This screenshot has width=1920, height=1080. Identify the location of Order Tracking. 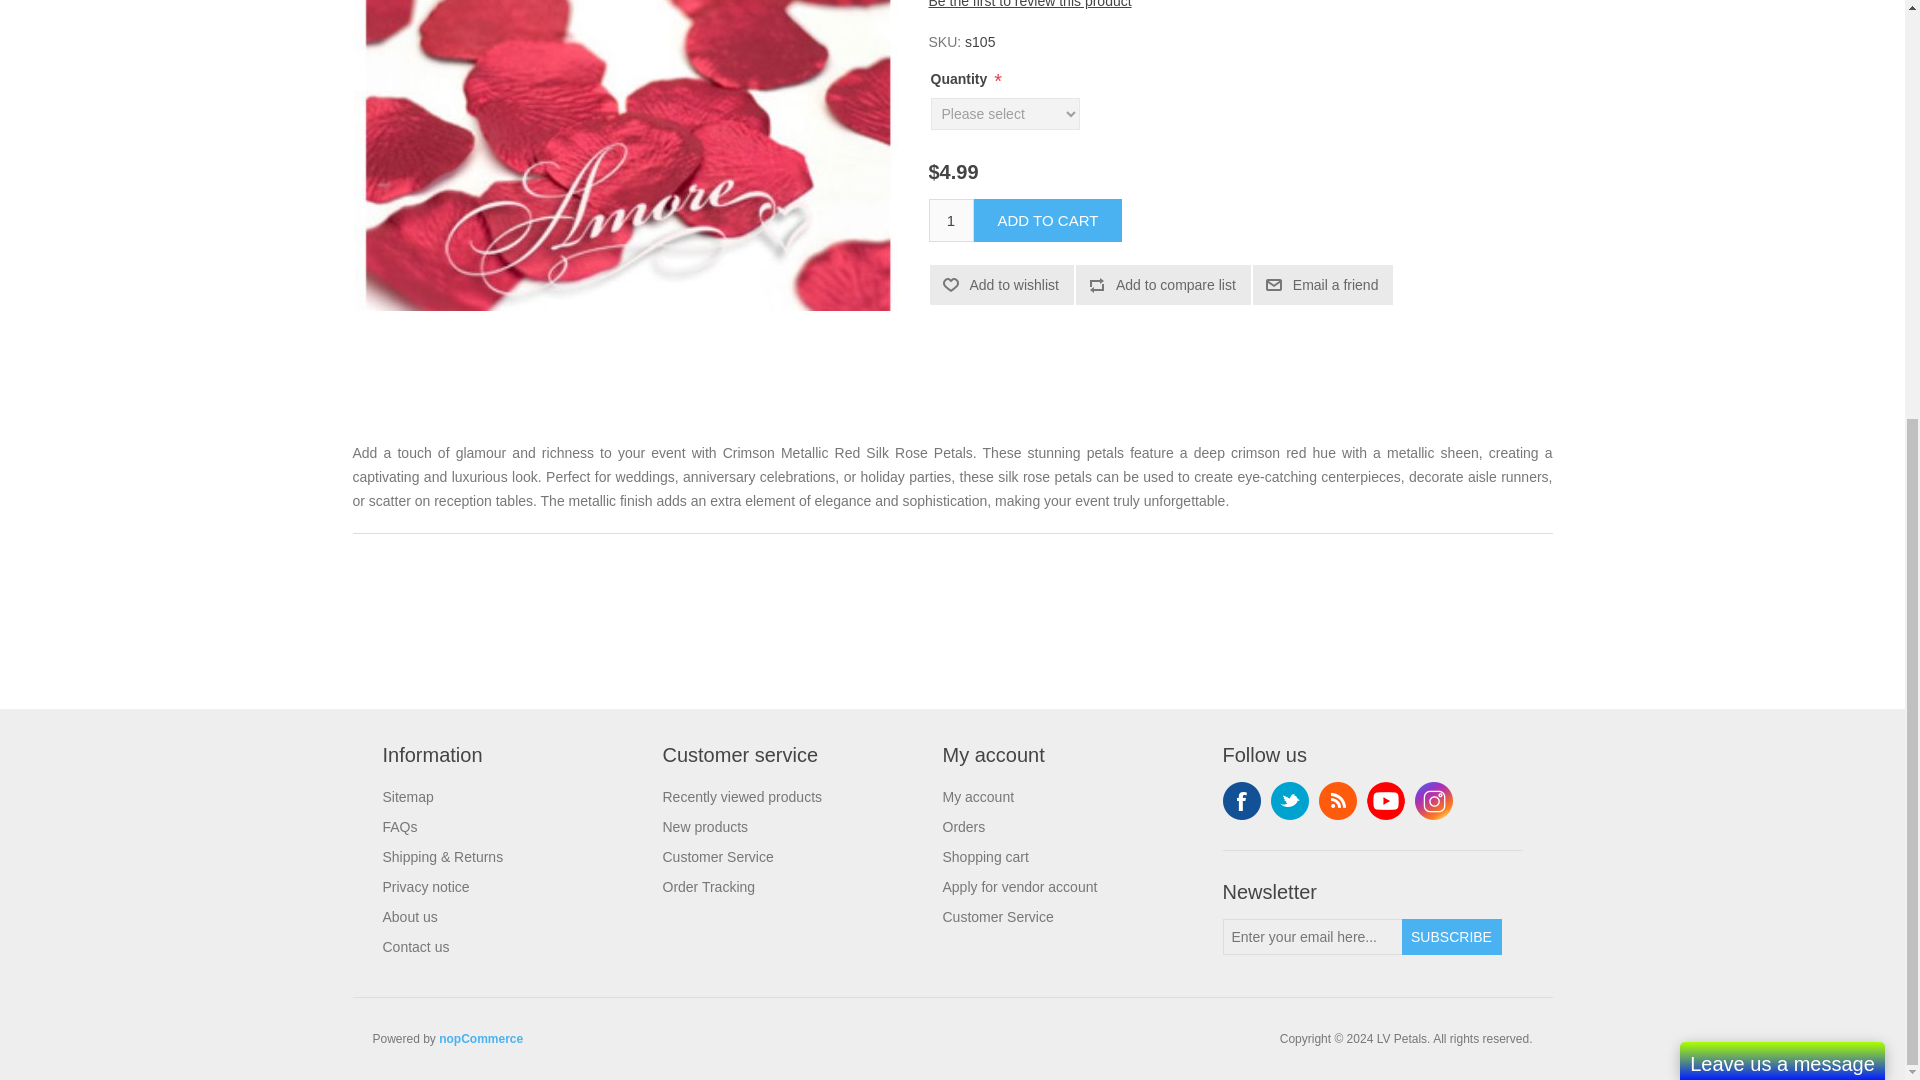
(708, 887).